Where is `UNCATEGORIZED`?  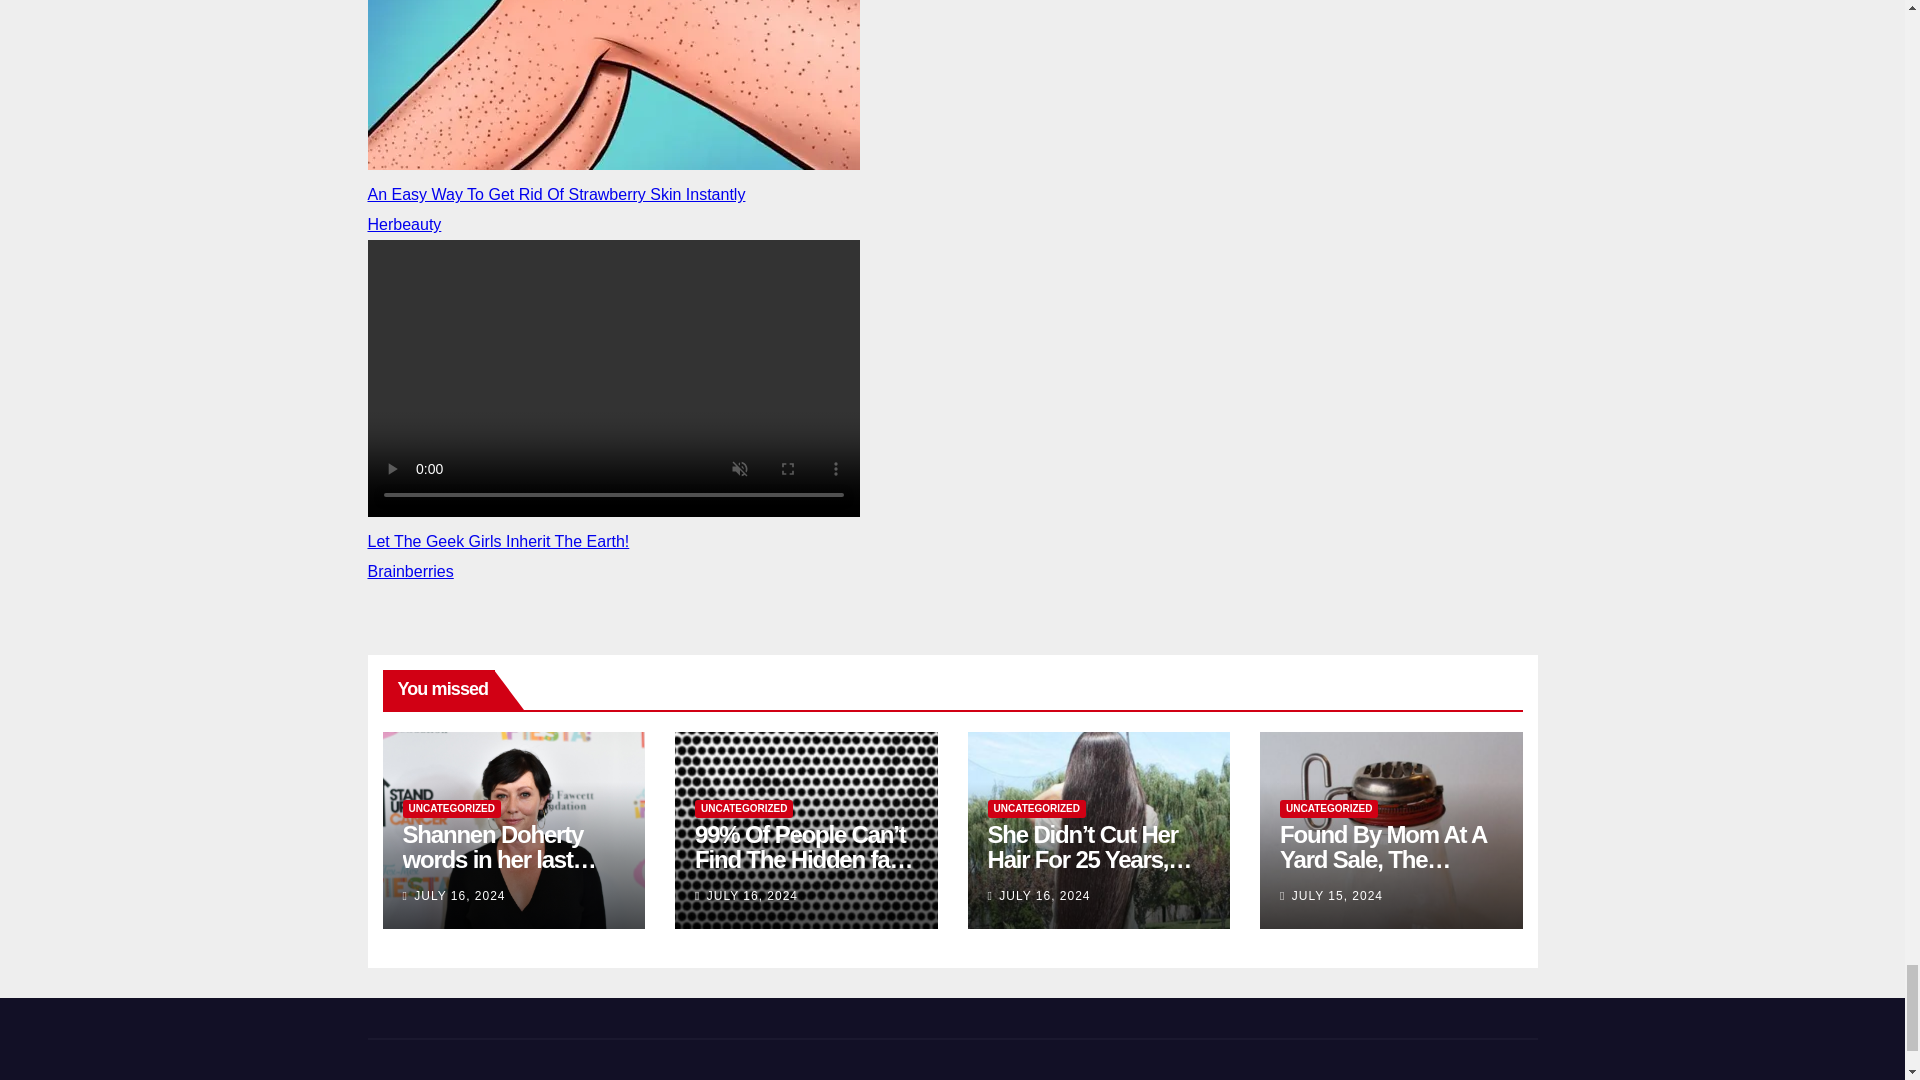
UNCATEGORIZED is located at coordinates (744, 808).